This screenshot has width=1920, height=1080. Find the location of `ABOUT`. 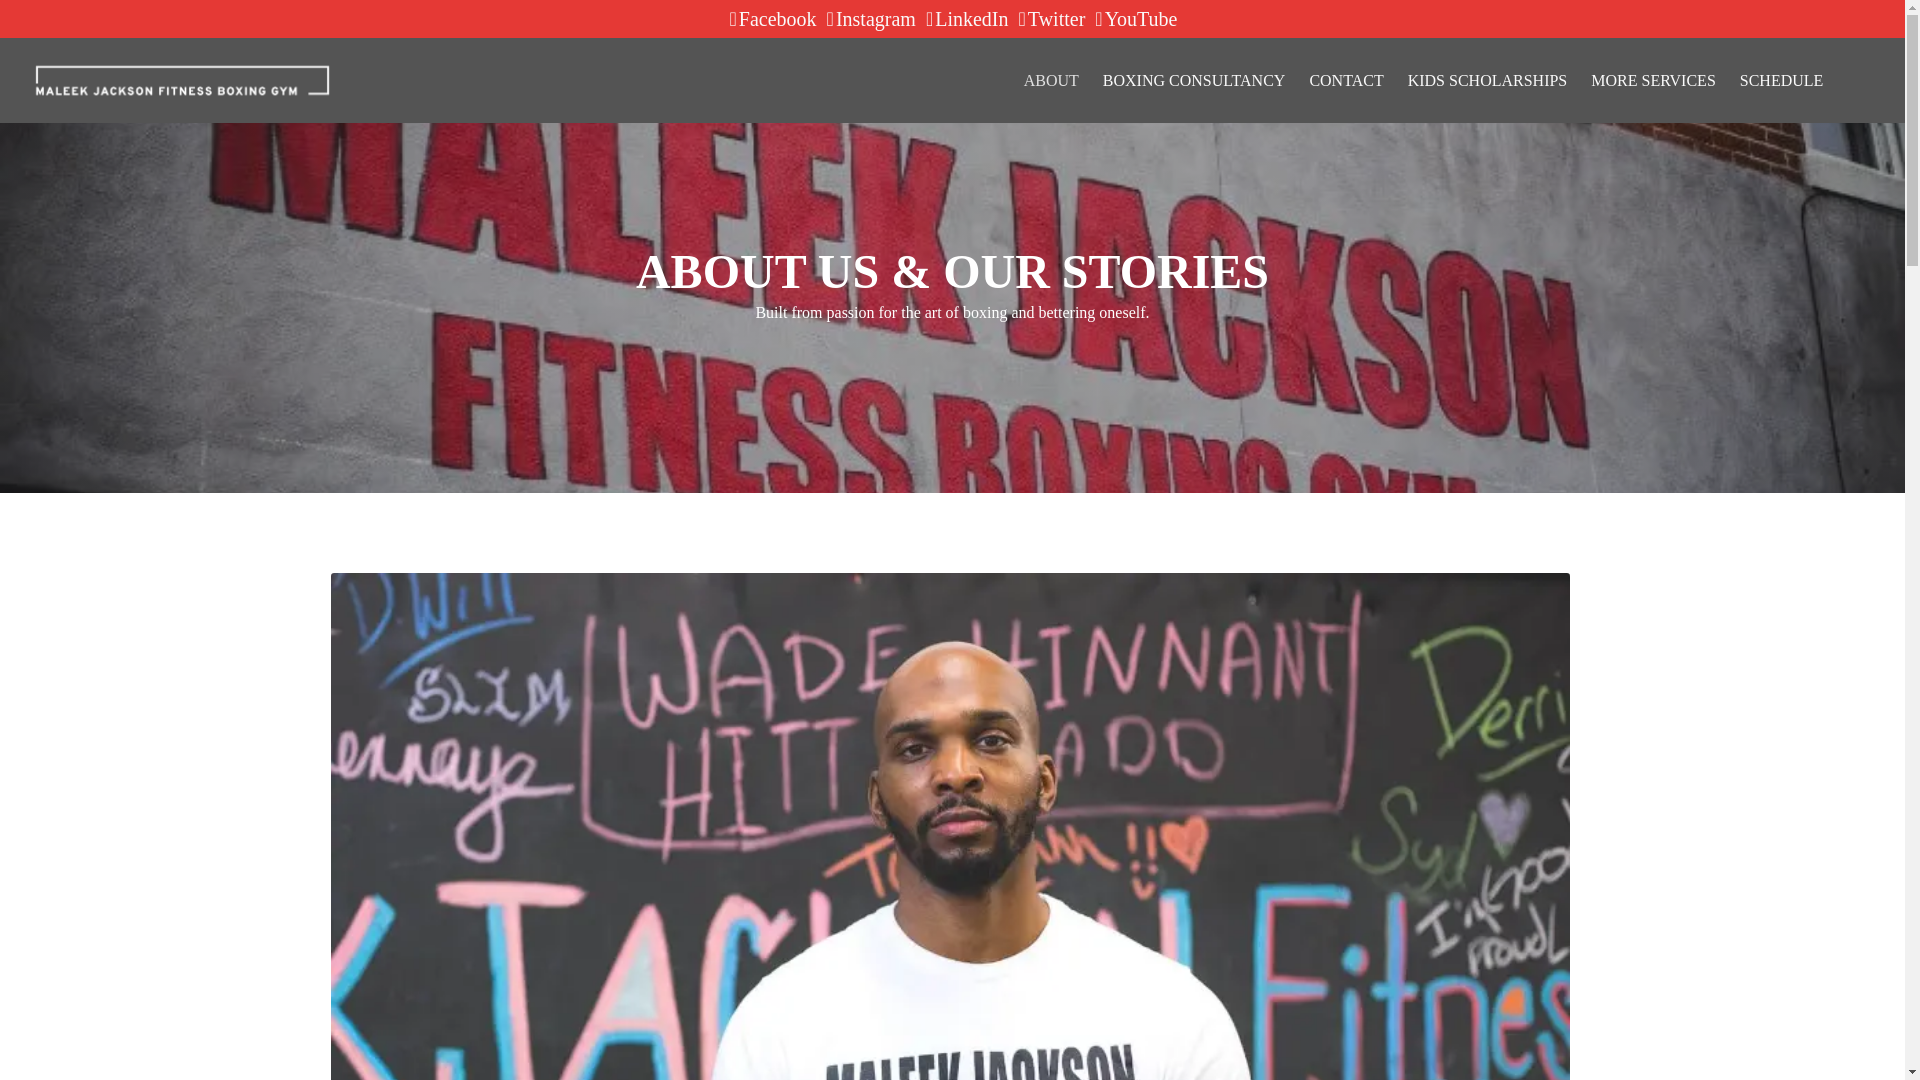

ABOUT is located at coordinates (1050, 80).